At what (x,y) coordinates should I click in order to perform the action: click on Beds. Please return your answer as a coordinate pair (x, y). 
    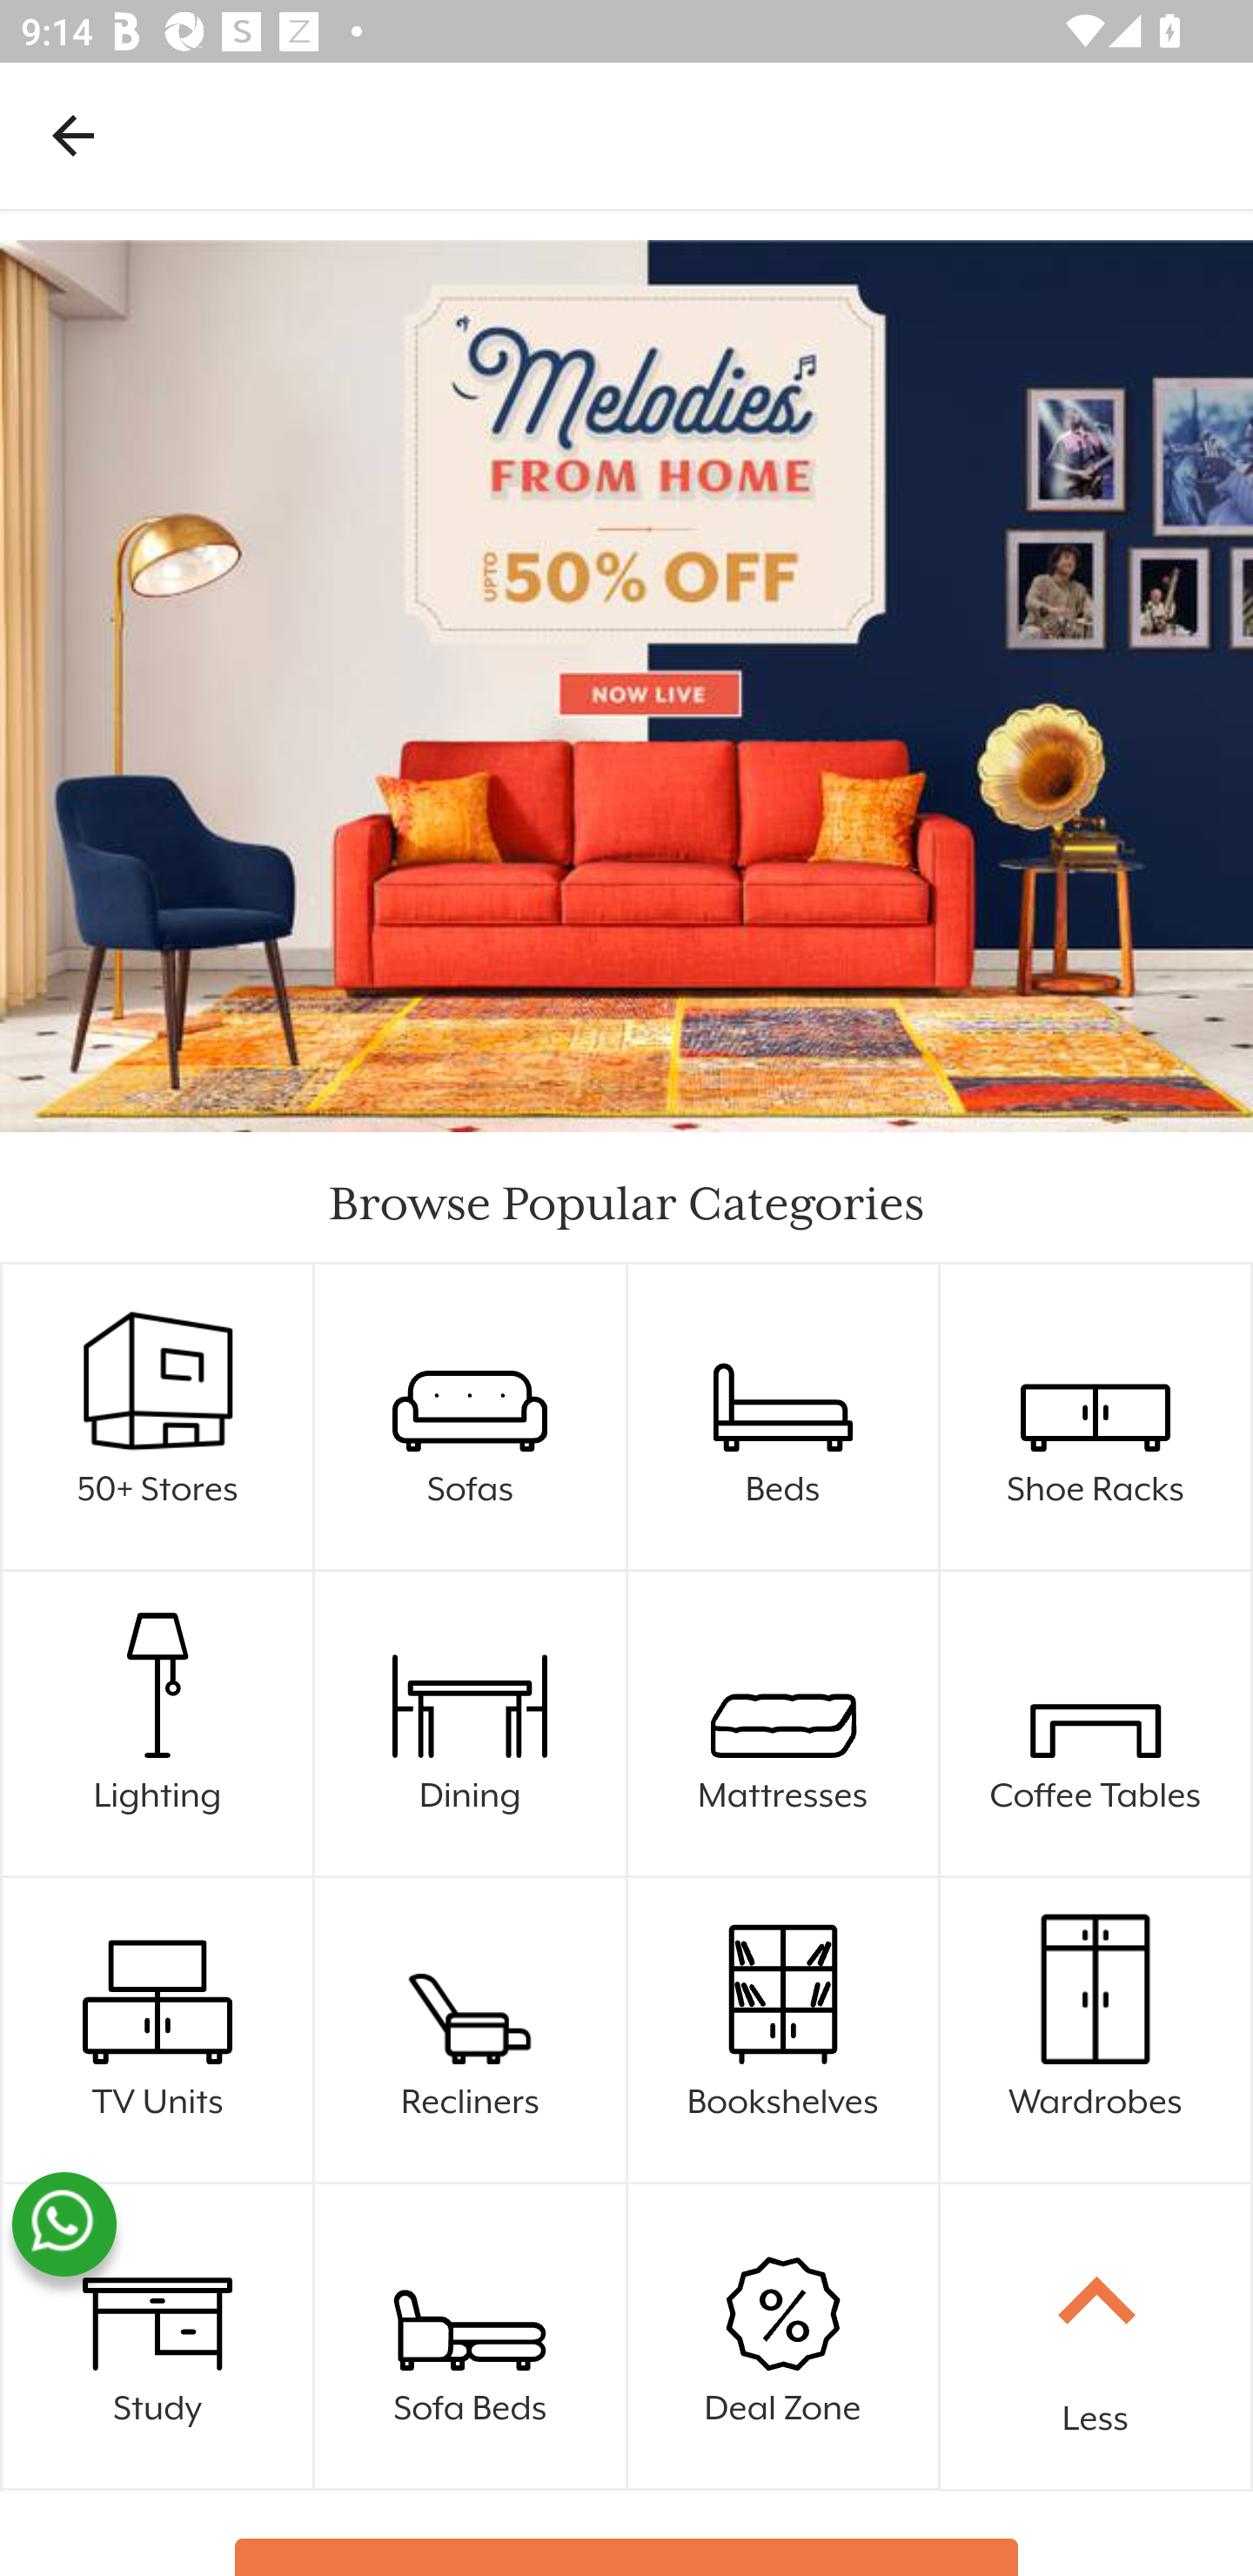
    Looking at the image, I should click on (784, 1418).